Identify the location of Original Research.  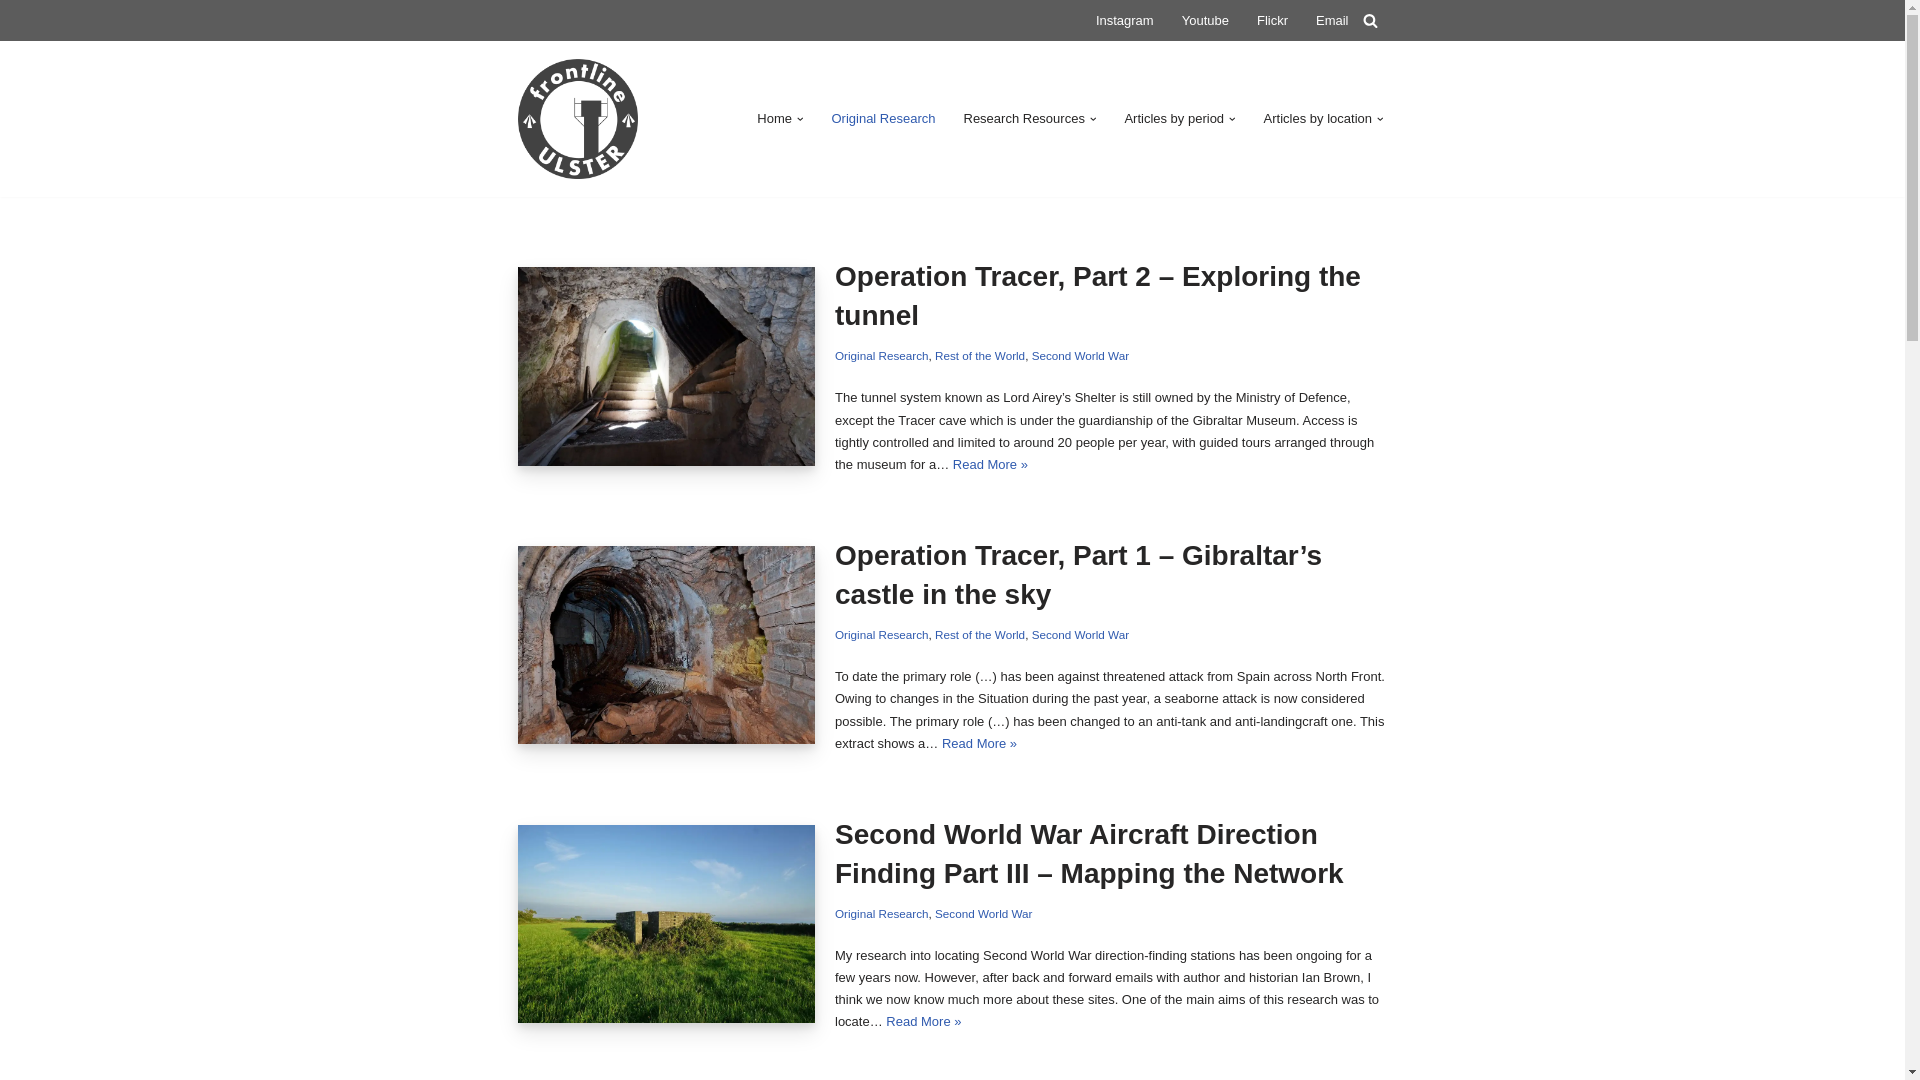
(883, 118).